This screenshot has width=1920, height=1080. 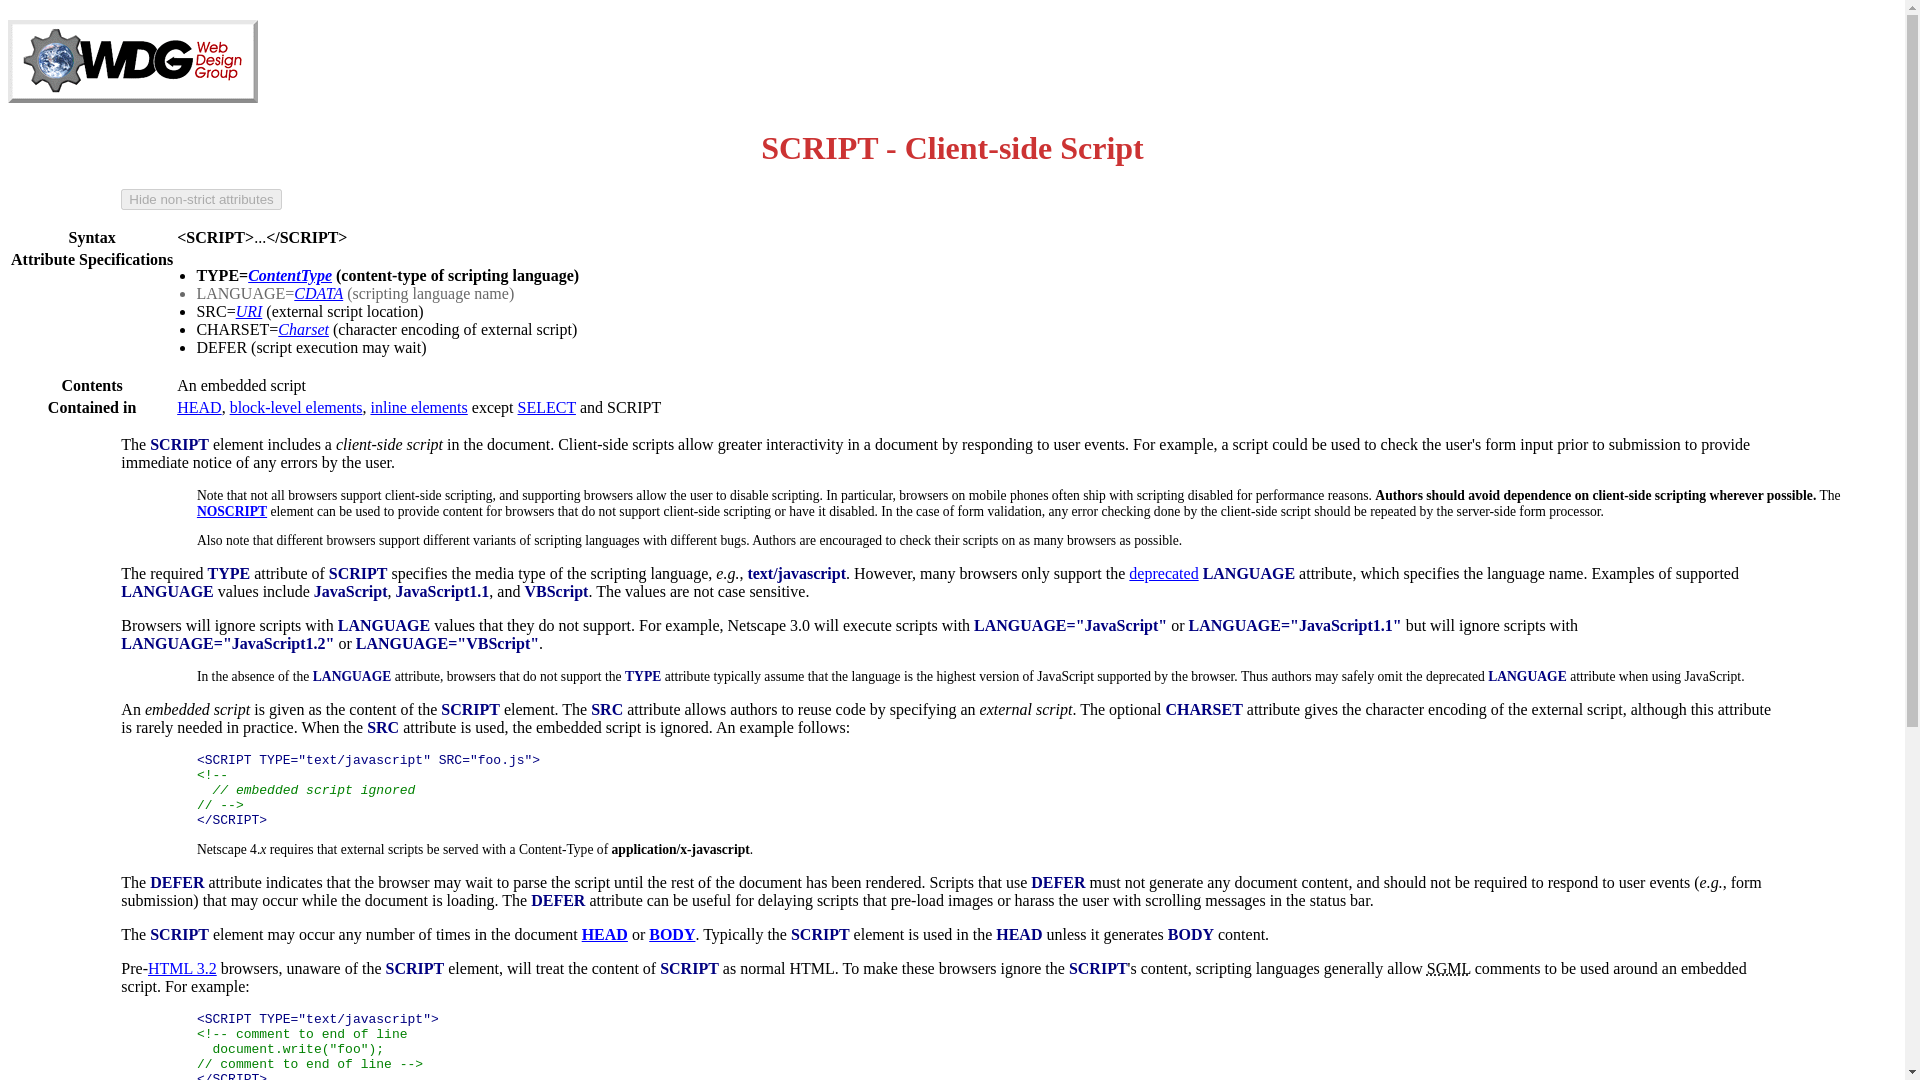 I want to click on Charset, so click(x=303, y=329).